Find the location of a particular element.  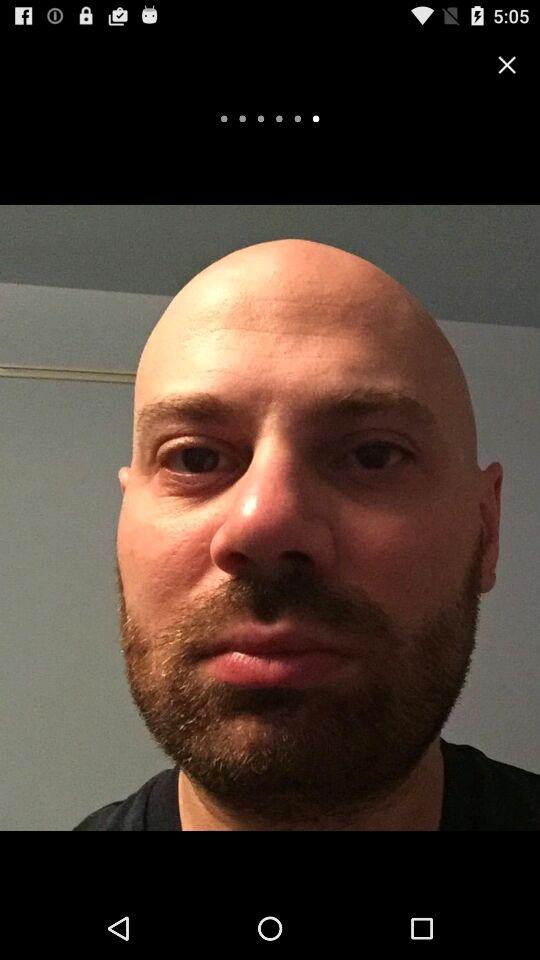

close option is located at coordinates (507, 64).